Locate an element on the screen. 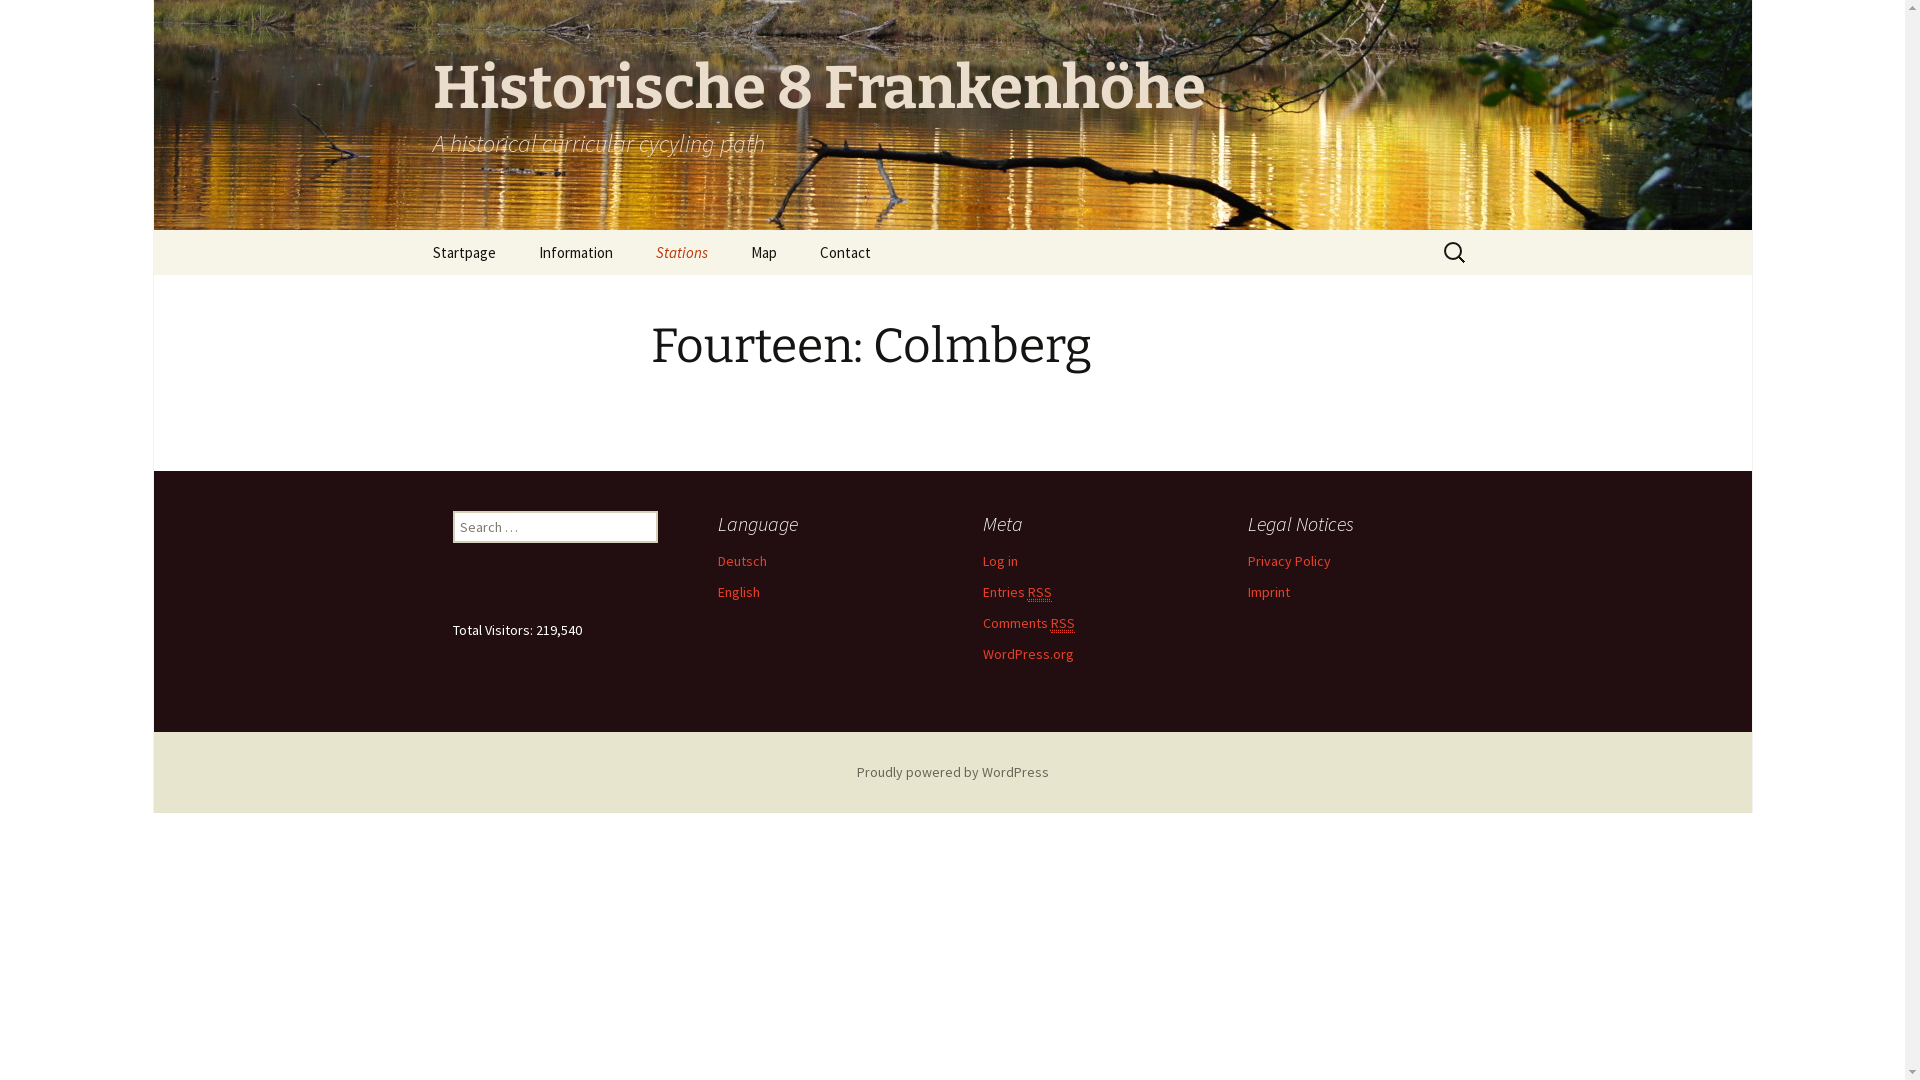  Log in is located at coordinates (1000, 561).